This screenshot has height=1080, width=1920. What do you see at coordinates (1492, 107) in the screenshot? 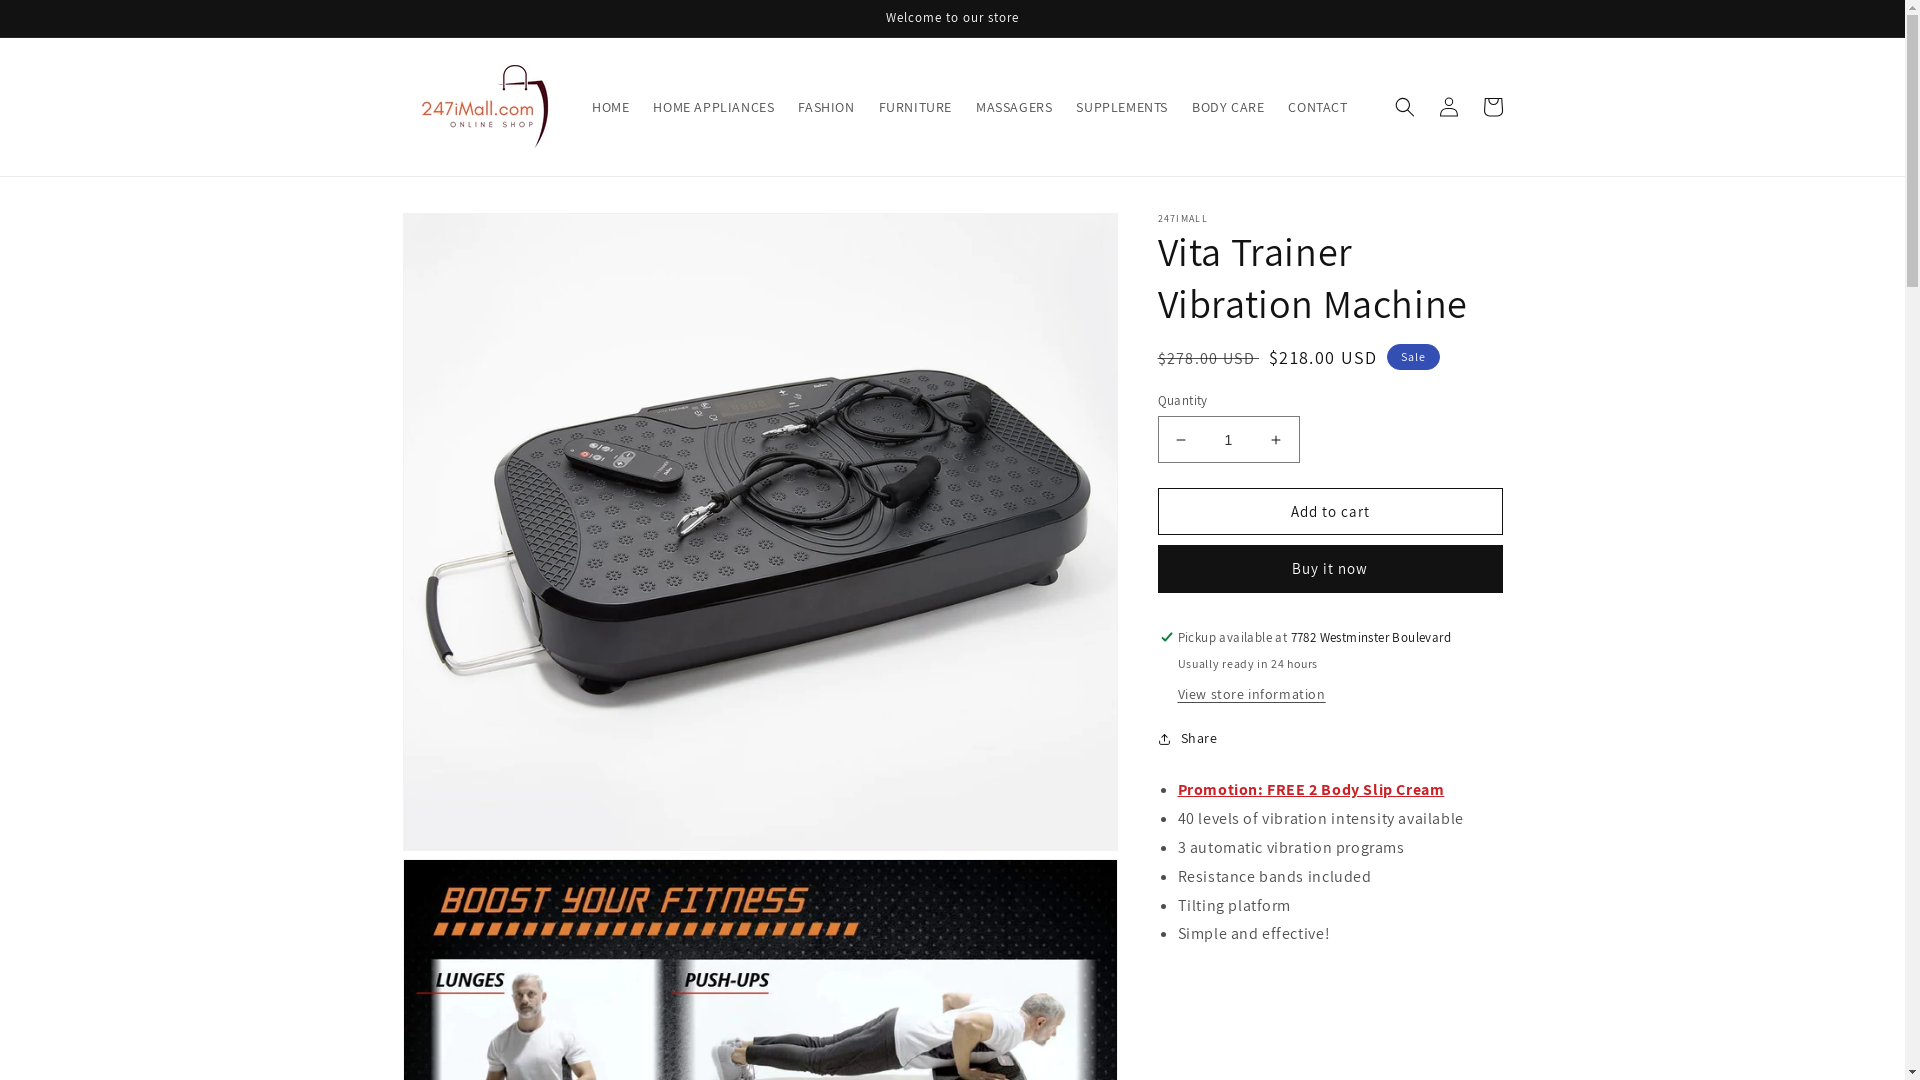
I see `Cart` at bounding box center [1492, 107].